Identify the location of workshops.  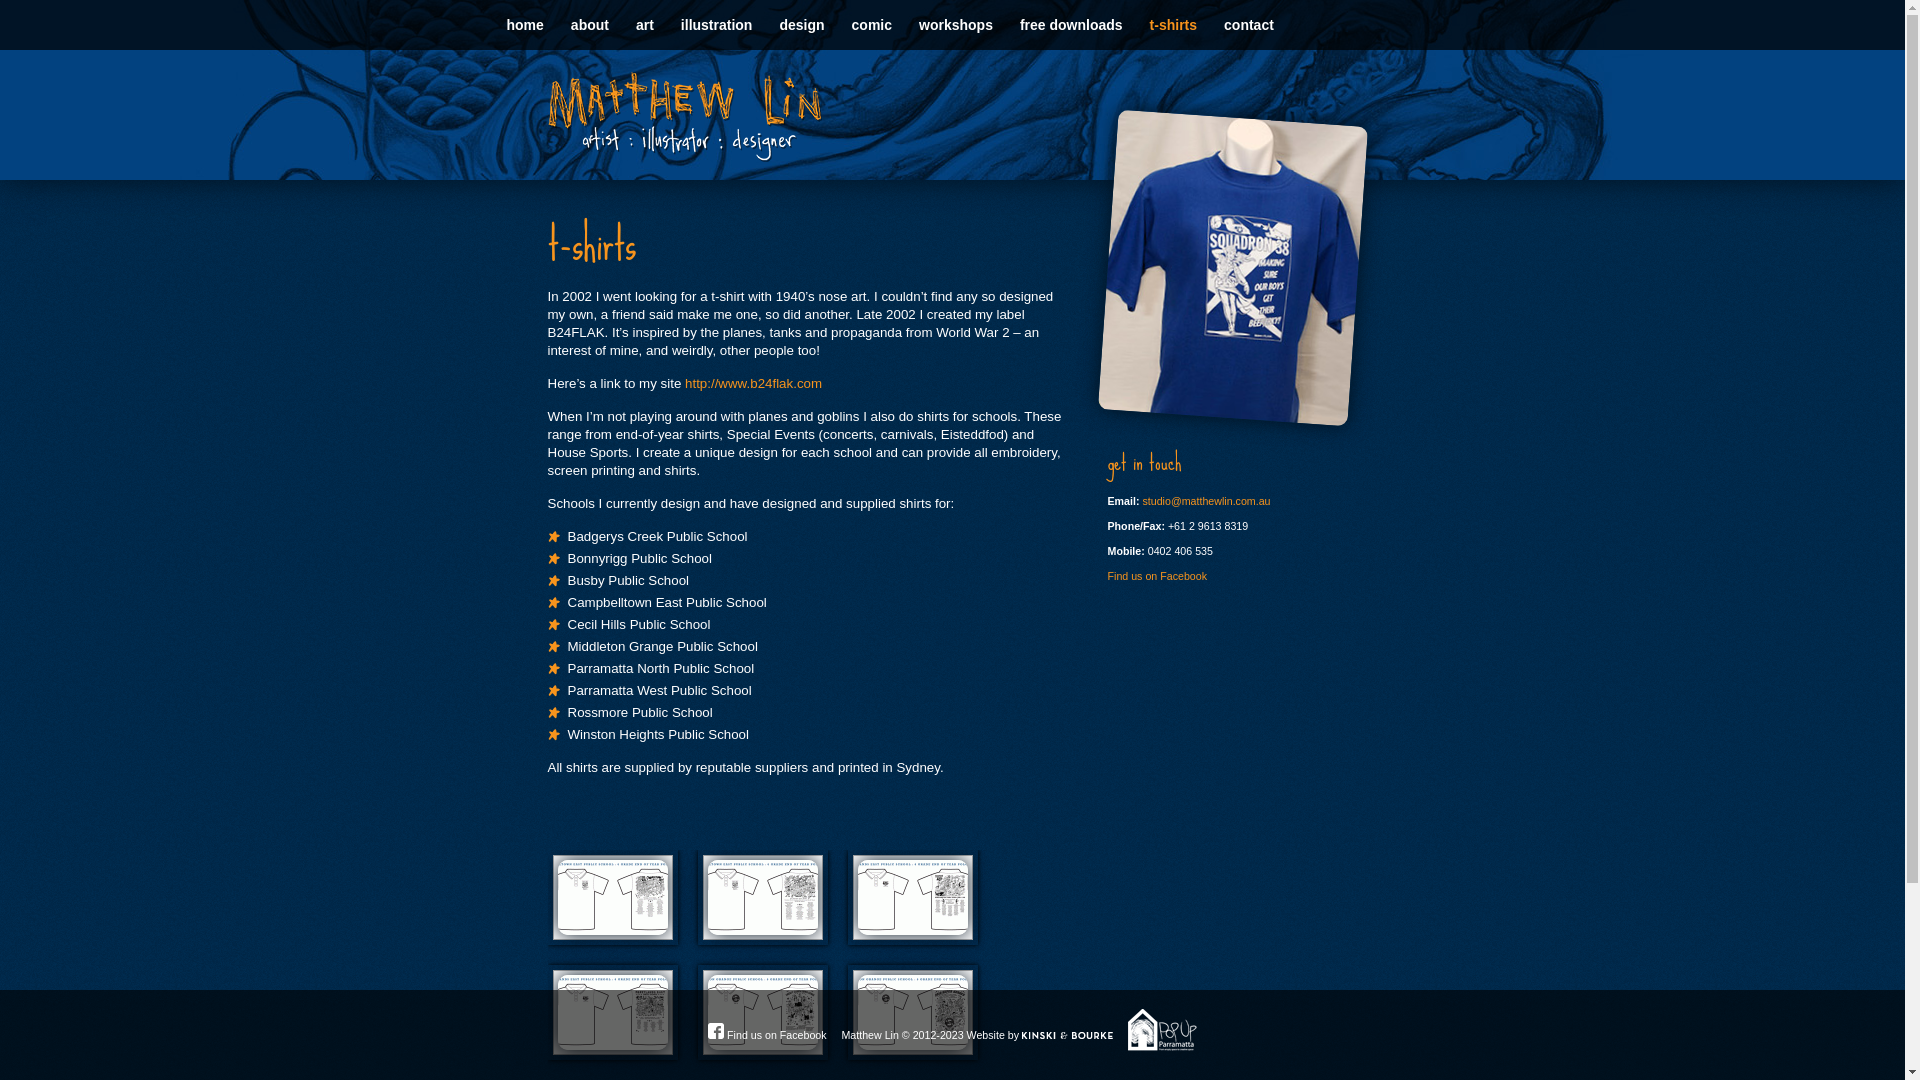
(956, 25).